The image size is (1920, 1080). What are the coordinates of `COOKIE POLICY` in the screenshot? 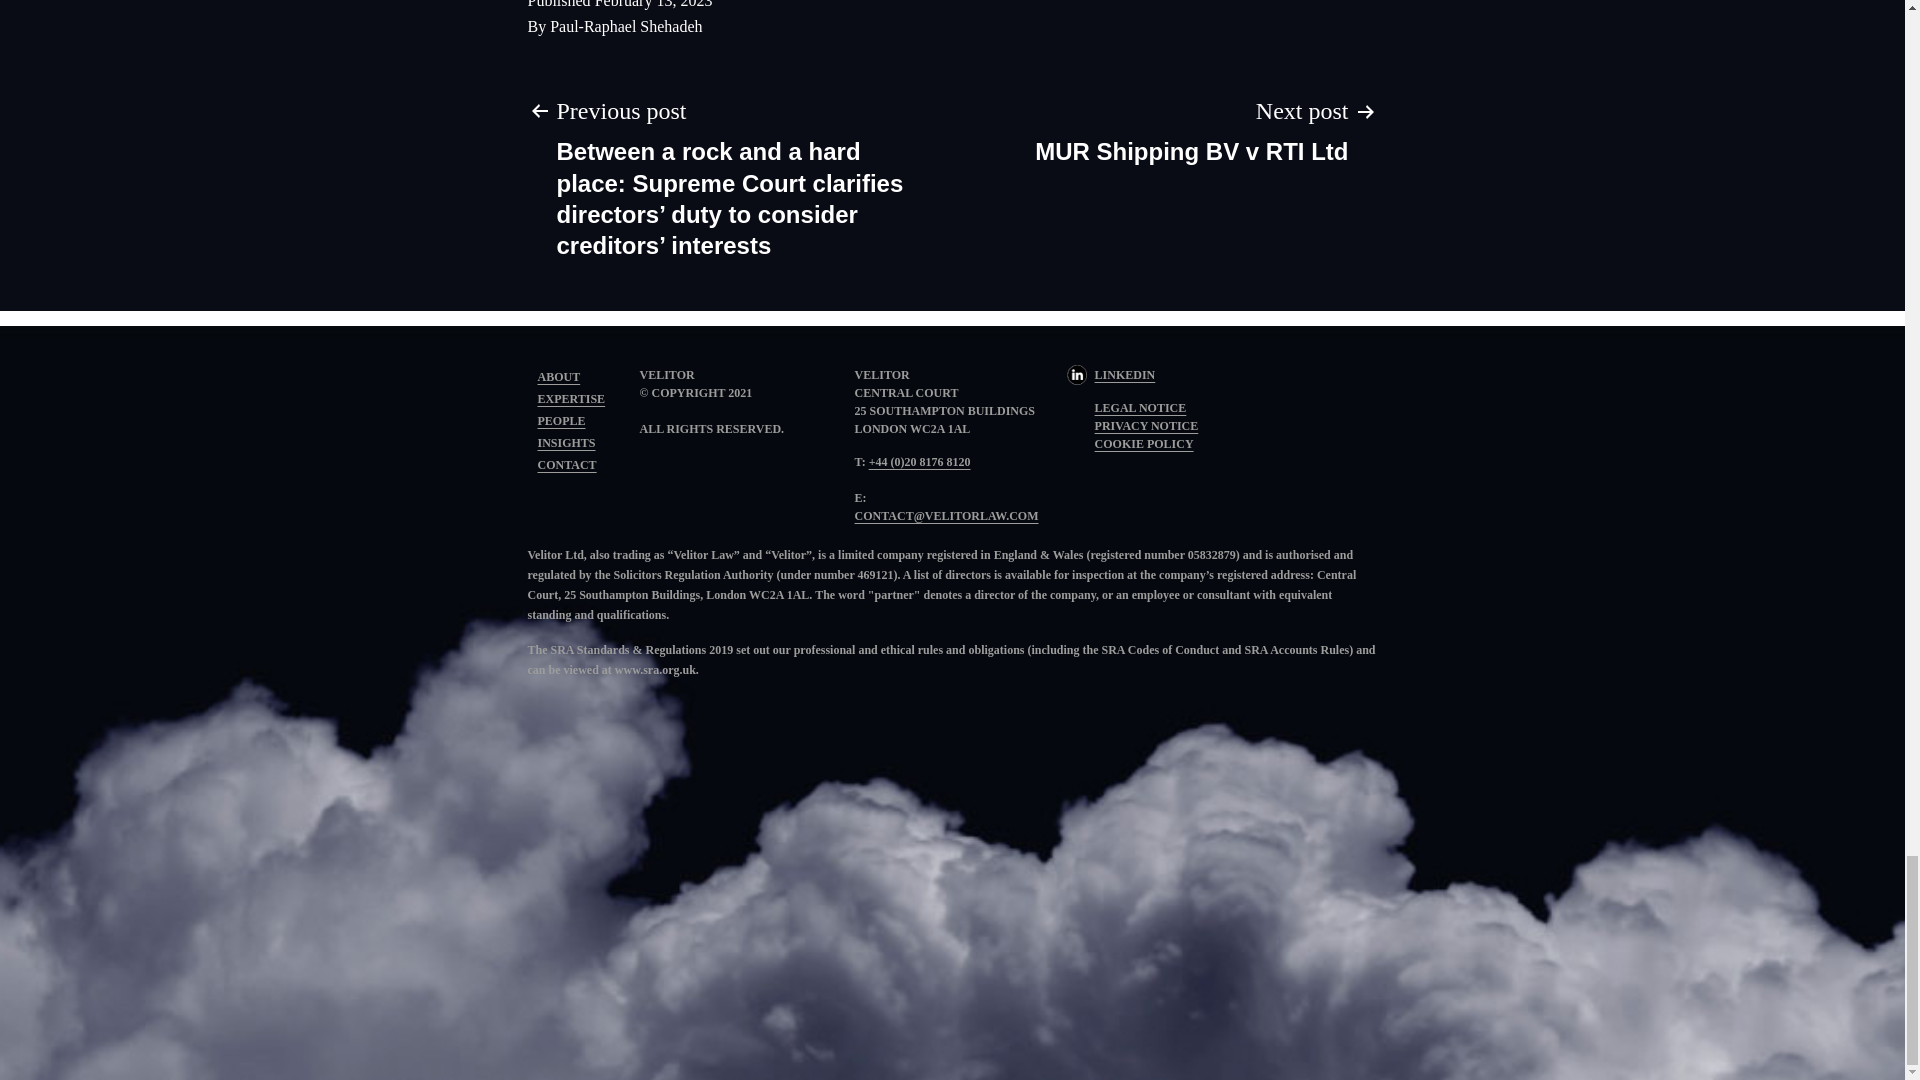 It's located at (1144, 444).